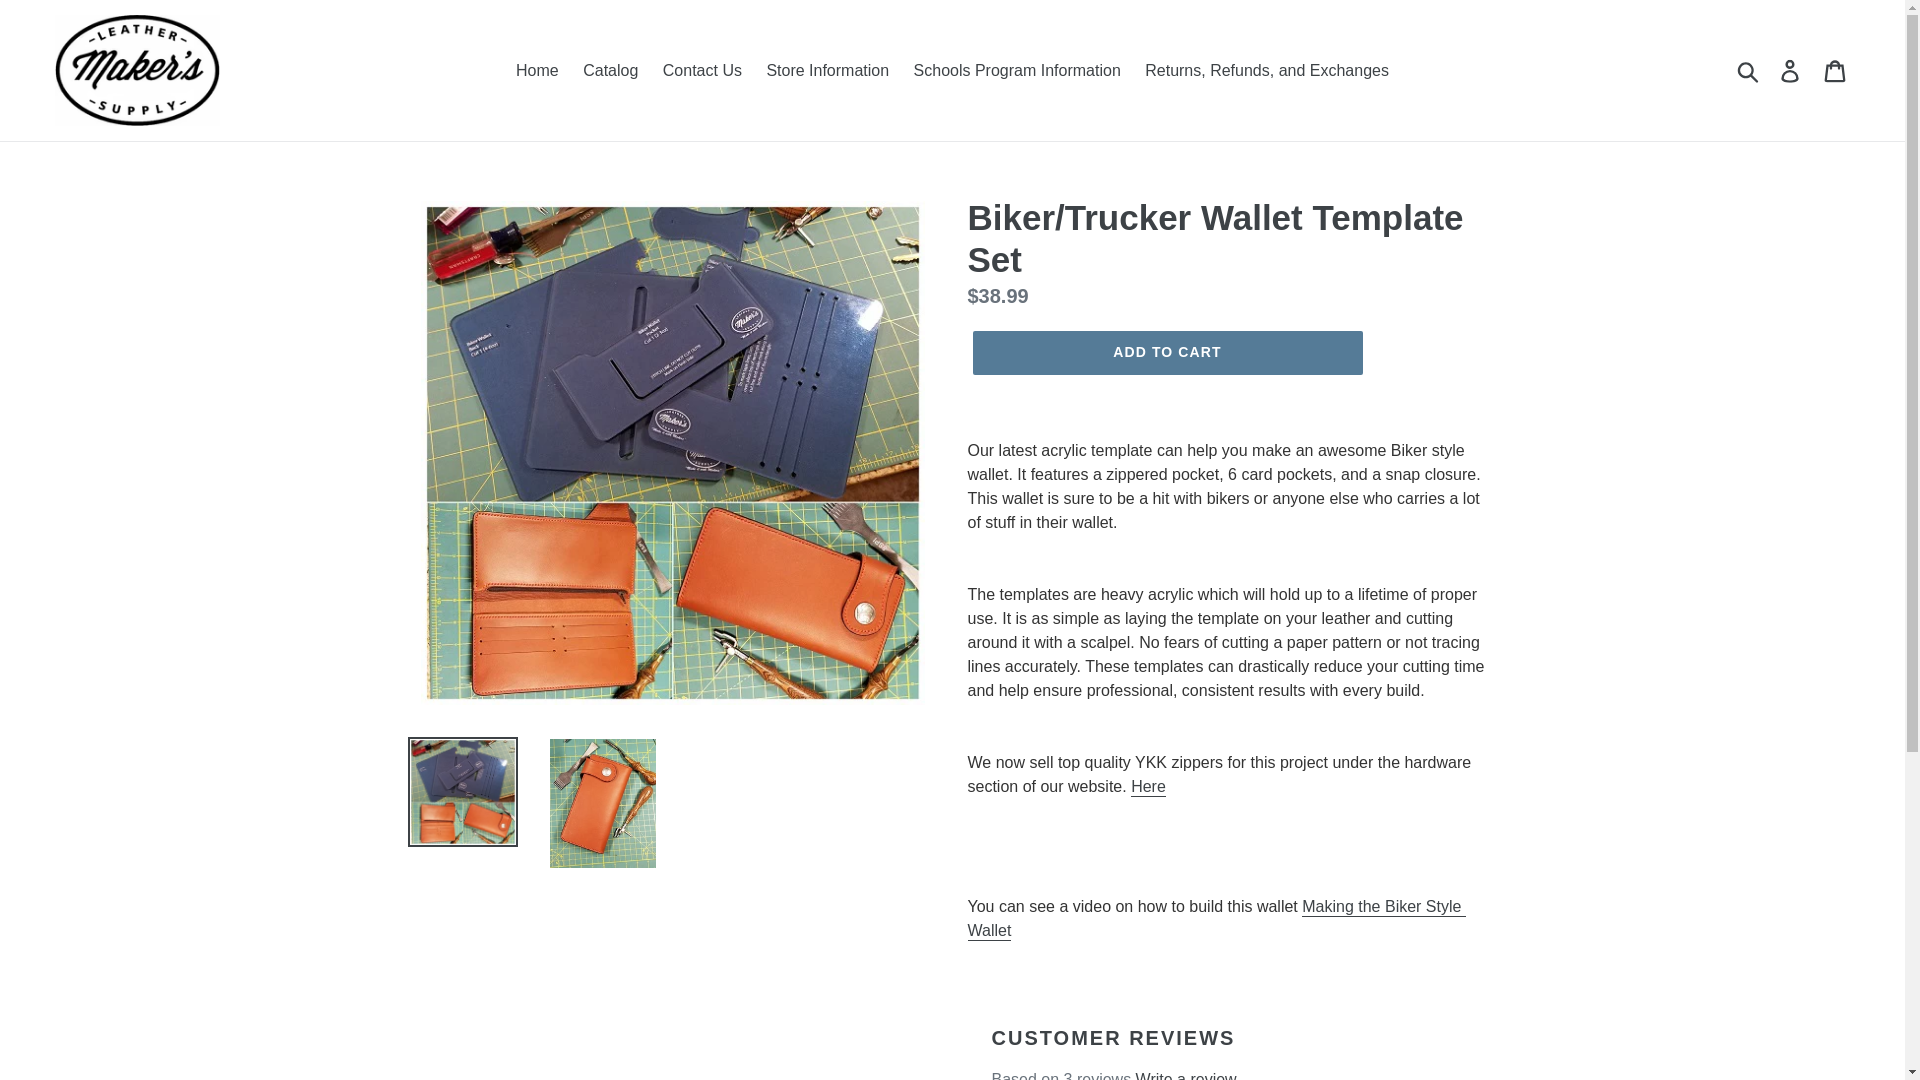  I want to click on Log in, so click(1791, 69).